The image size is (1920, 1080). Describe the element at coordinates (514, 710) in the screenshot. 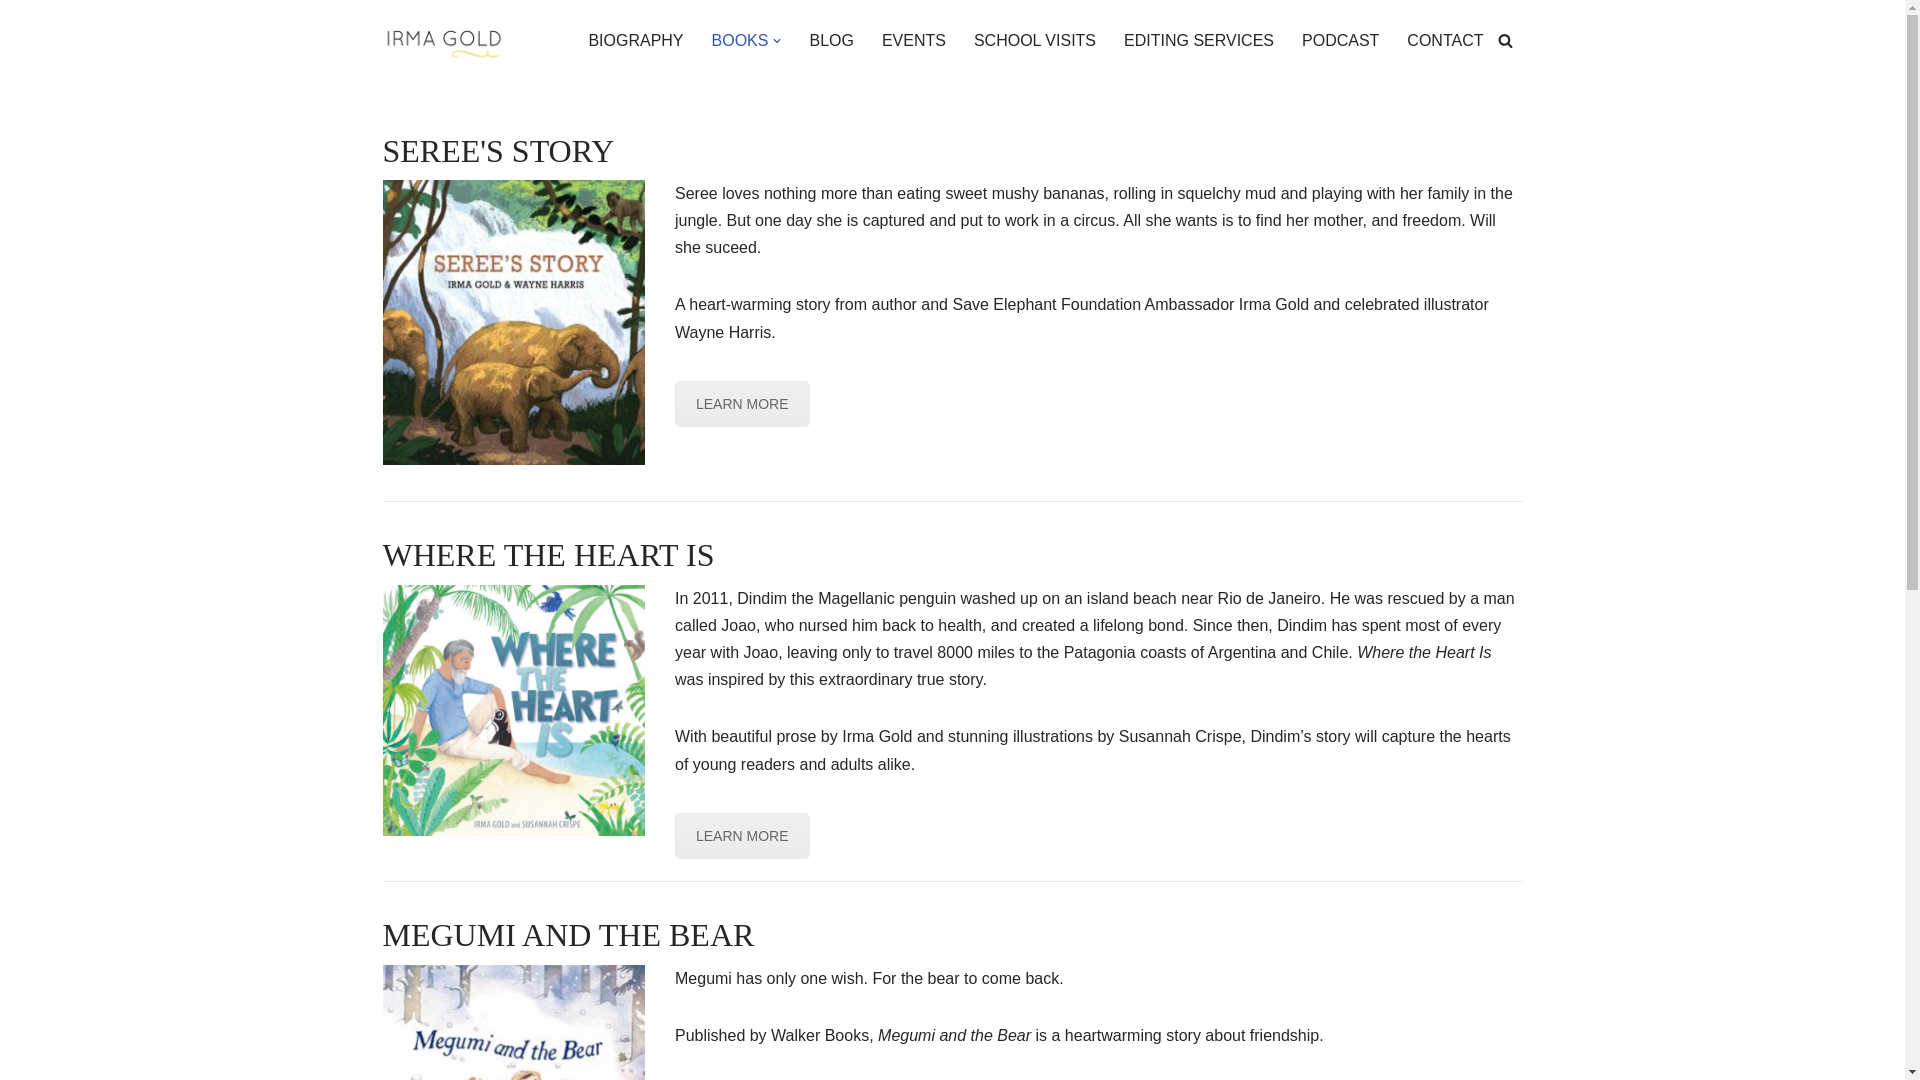

I see `Where the Heart Is cover final` at that location.